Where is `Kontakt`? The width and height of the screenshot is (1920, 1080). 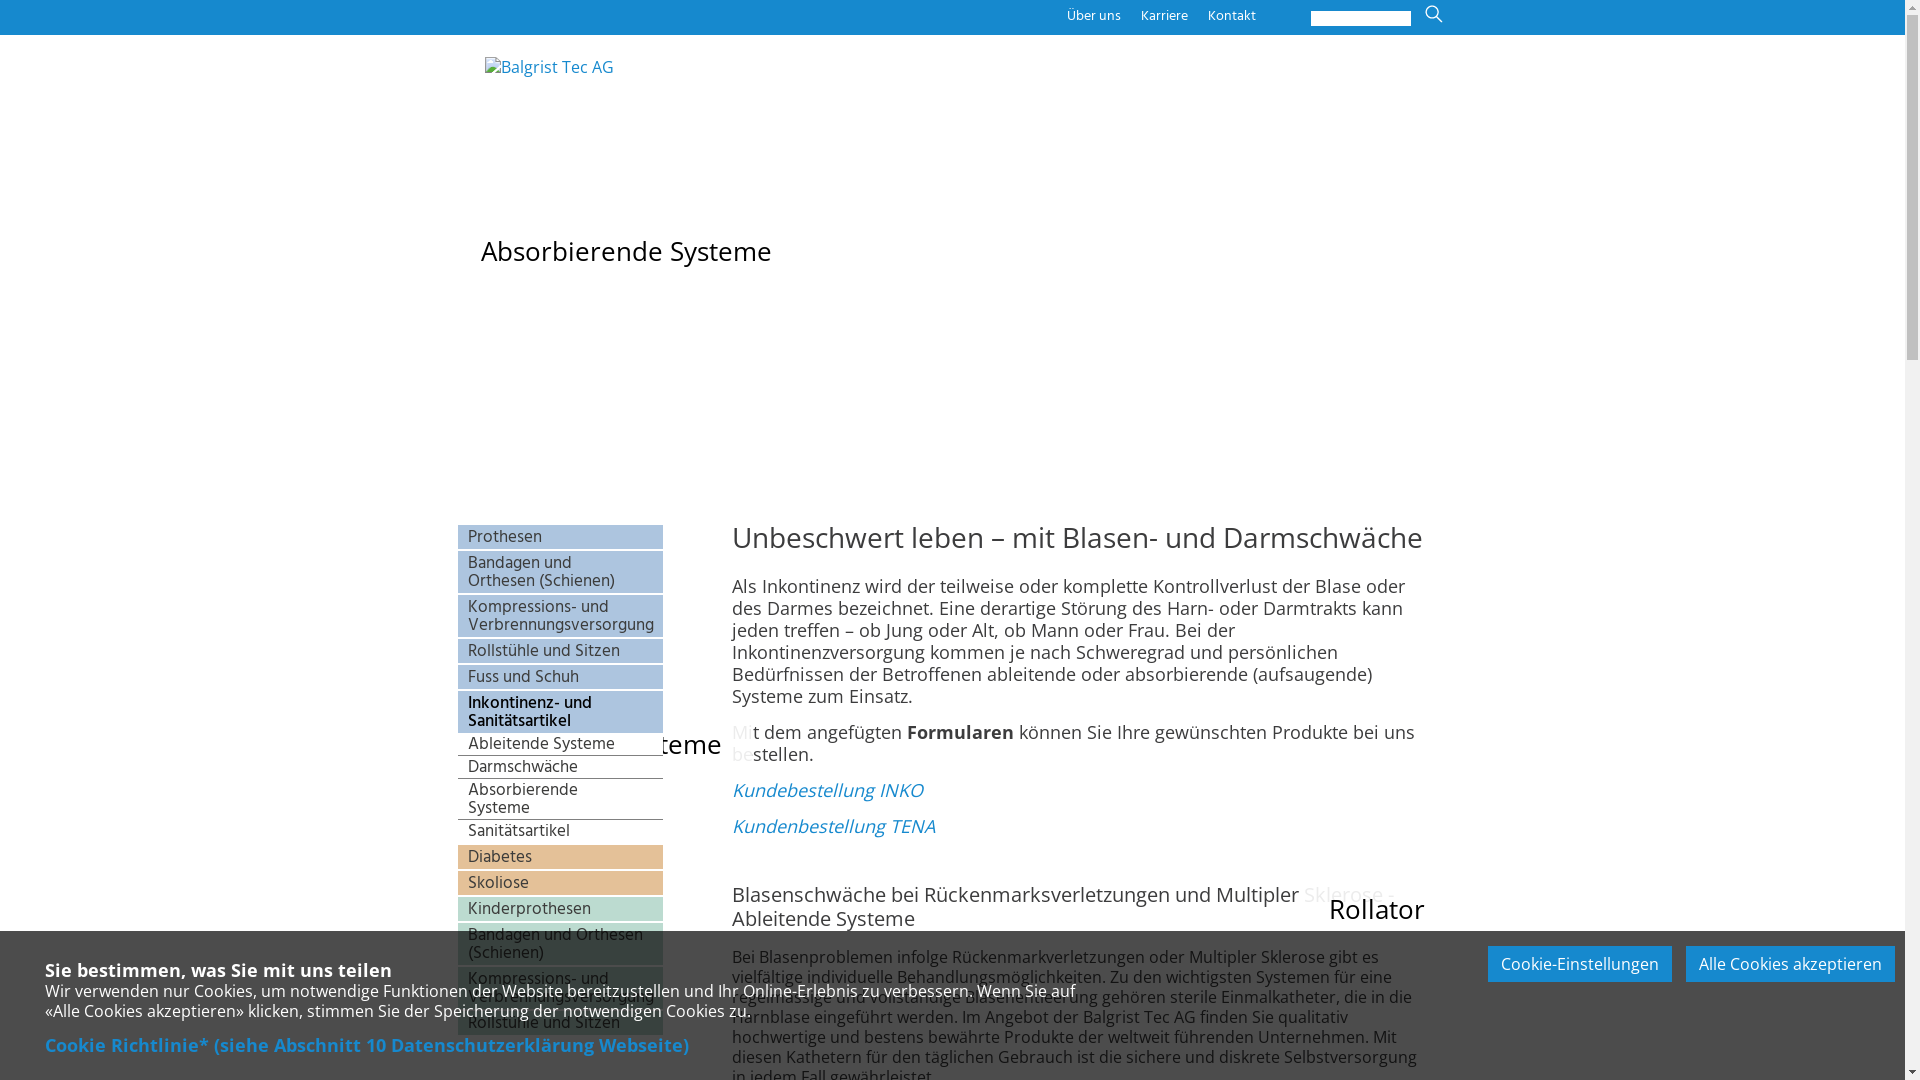 Kontakt is located at coordinates (1232, 16).